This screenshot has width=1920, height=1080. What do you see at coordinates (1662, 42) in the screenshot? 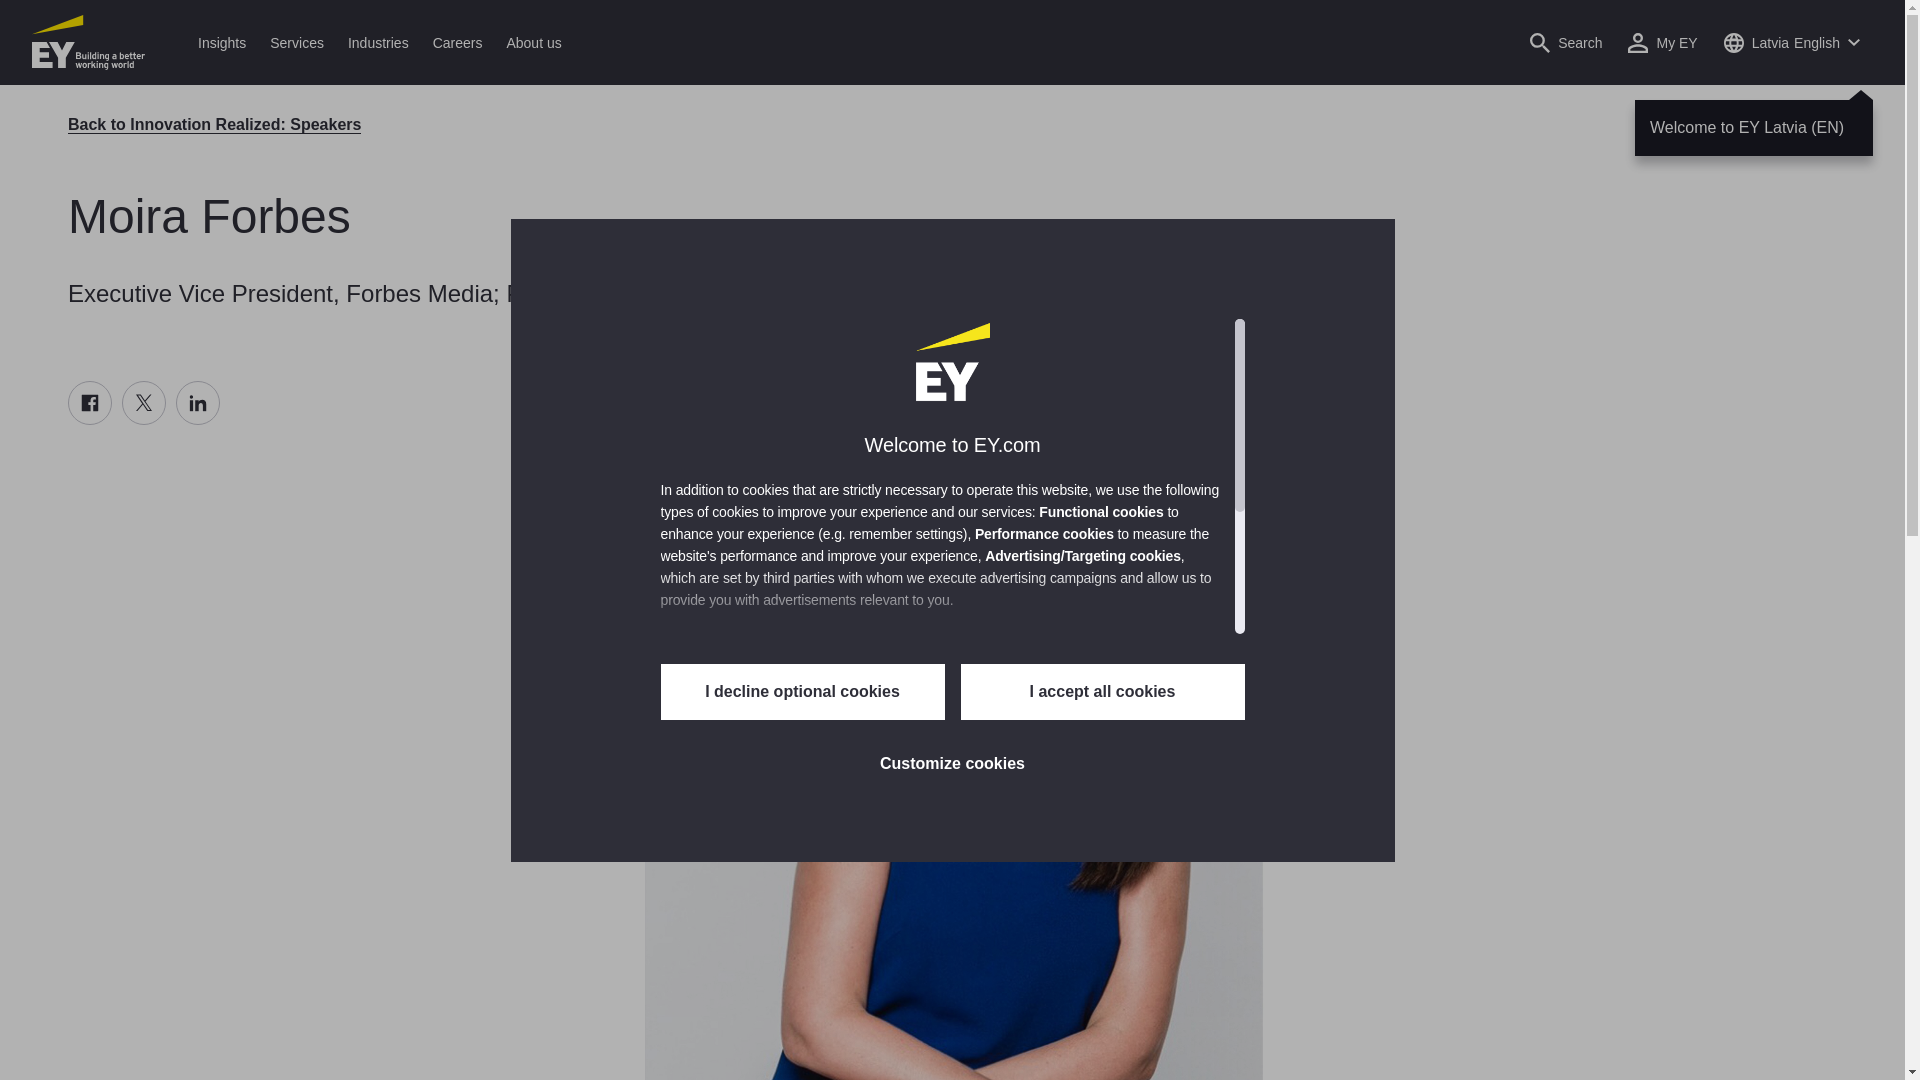
I see `My EY` at bounding box center [1662, 42].